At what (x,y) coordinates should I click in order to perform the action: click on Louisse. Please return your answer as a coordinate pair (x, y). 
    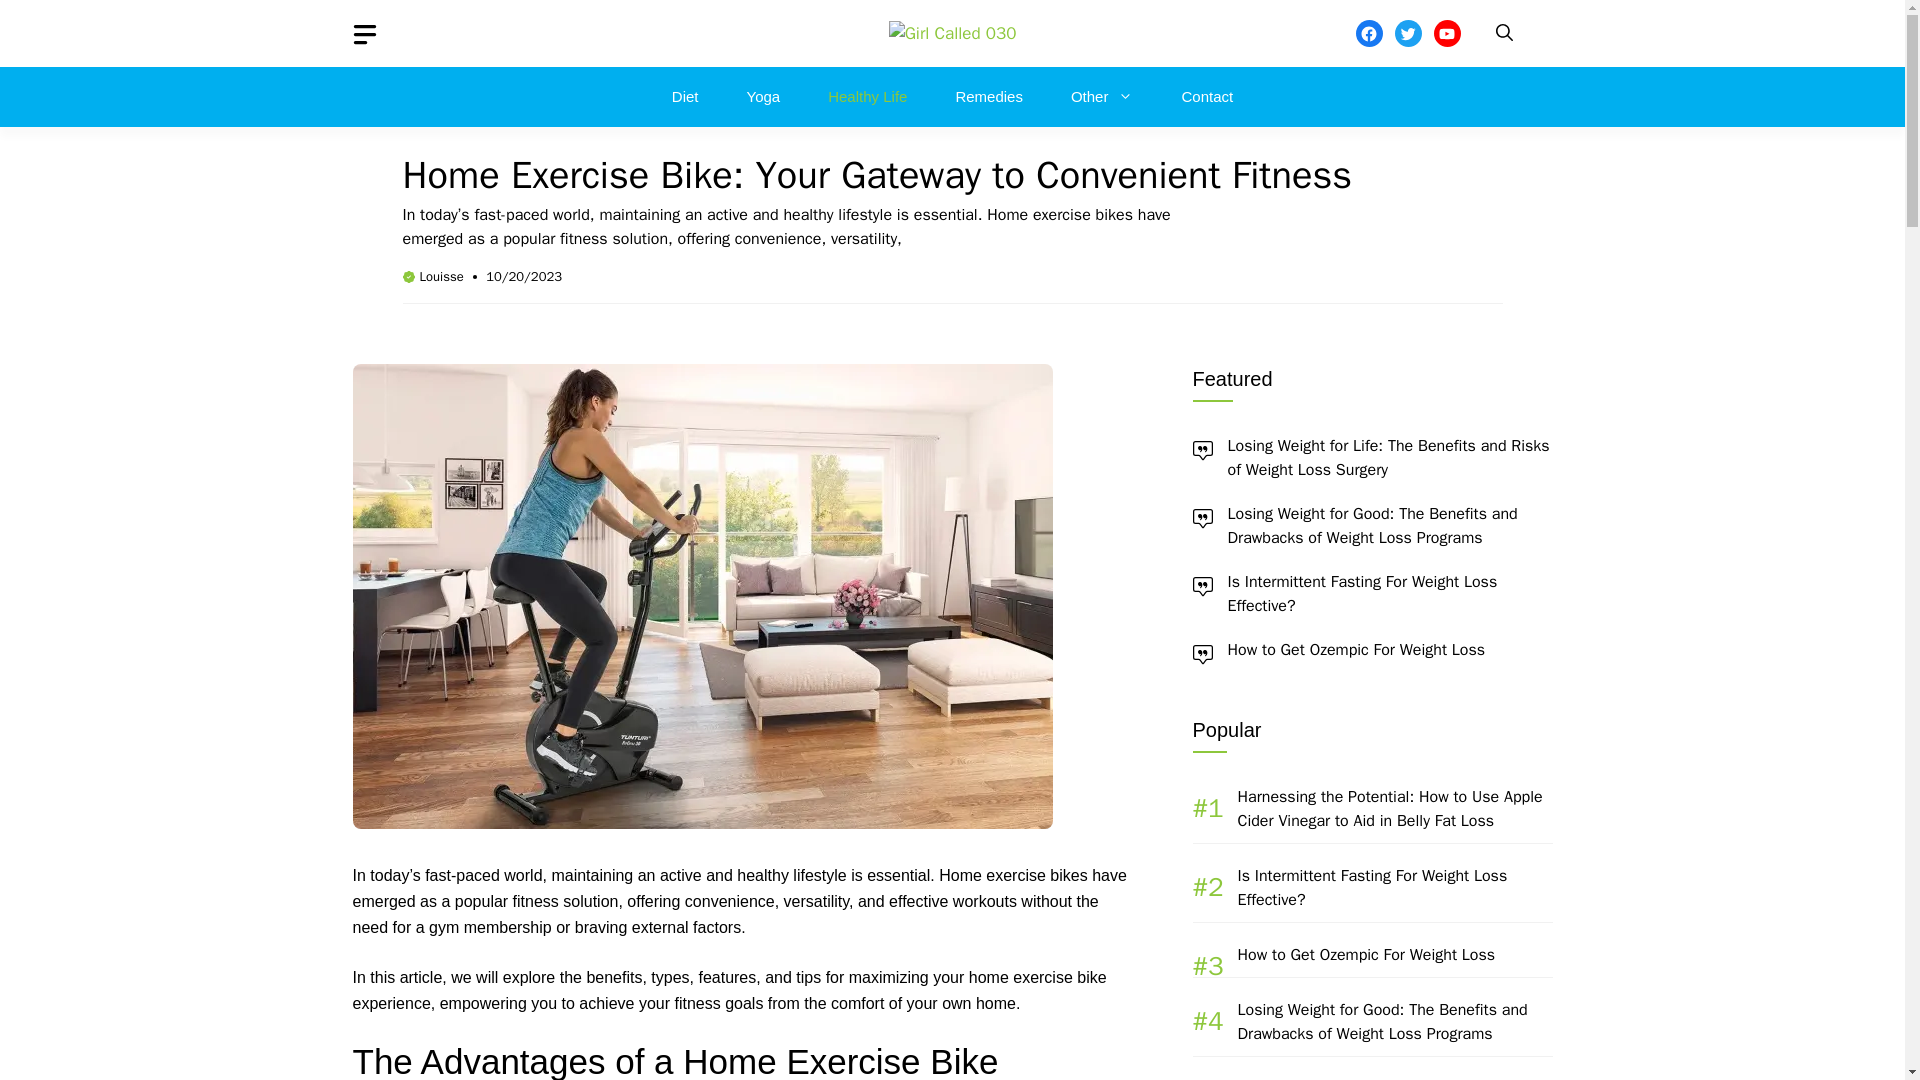
    Looking at the image, I should click on (442, 276).